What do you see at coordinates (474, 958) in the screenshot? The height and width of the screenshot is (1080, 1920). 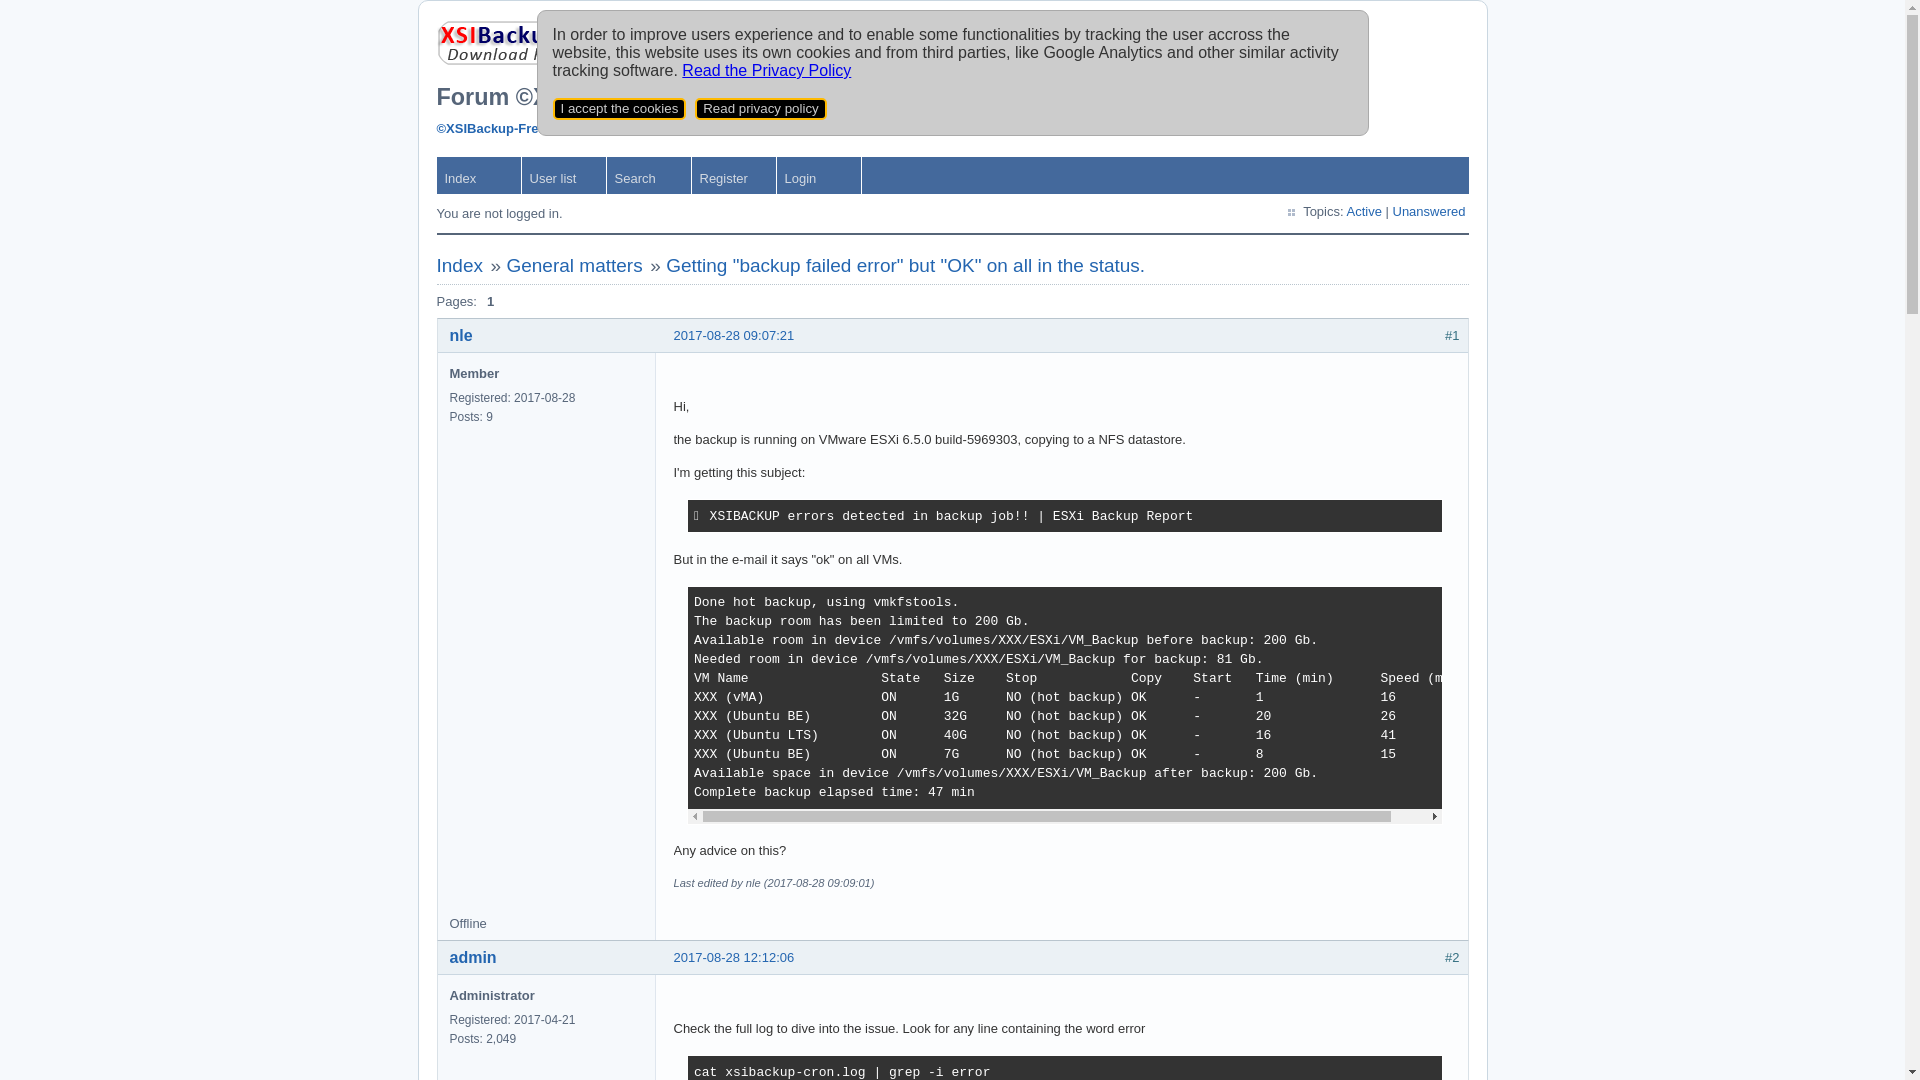 I see `admin` at bounding box center [474, 958].